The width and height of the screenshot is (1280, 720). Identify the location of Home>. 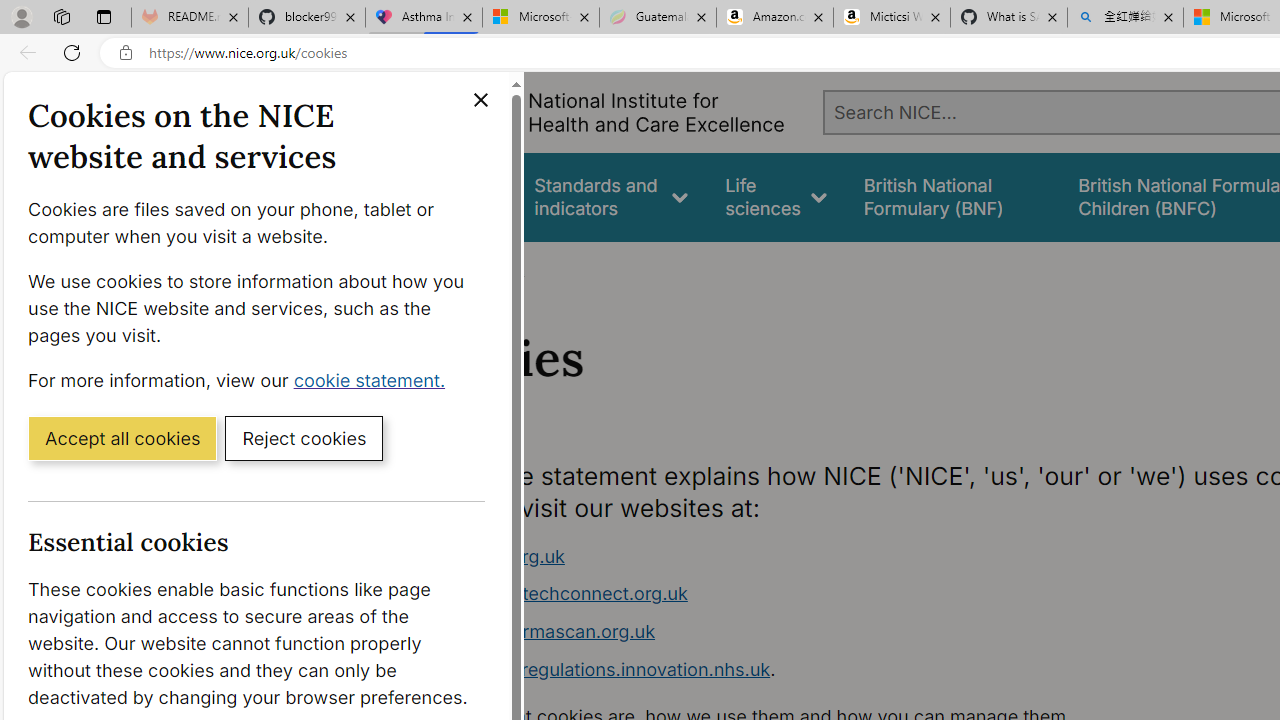
(434, 268).